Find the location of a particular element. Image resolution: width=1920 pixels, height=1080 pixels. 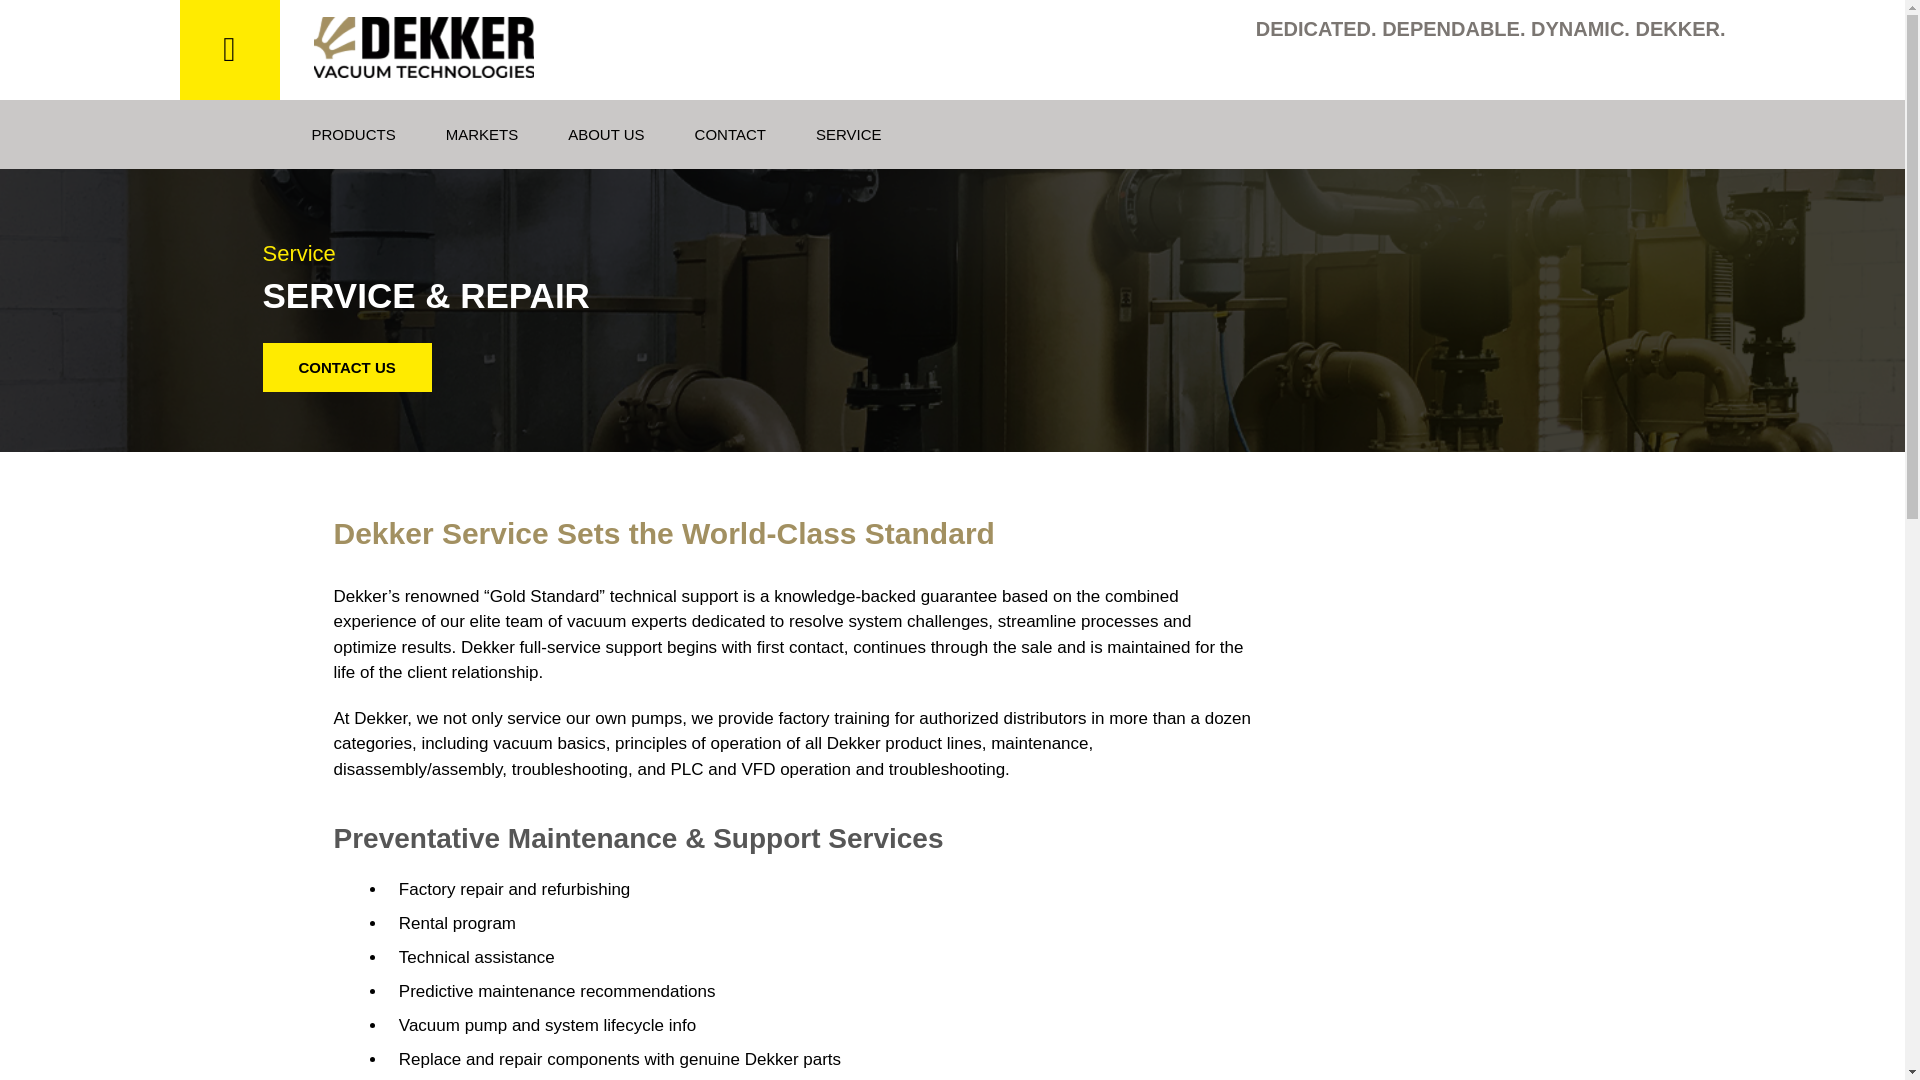

ABOUT US is located at coordinates (606, 134).